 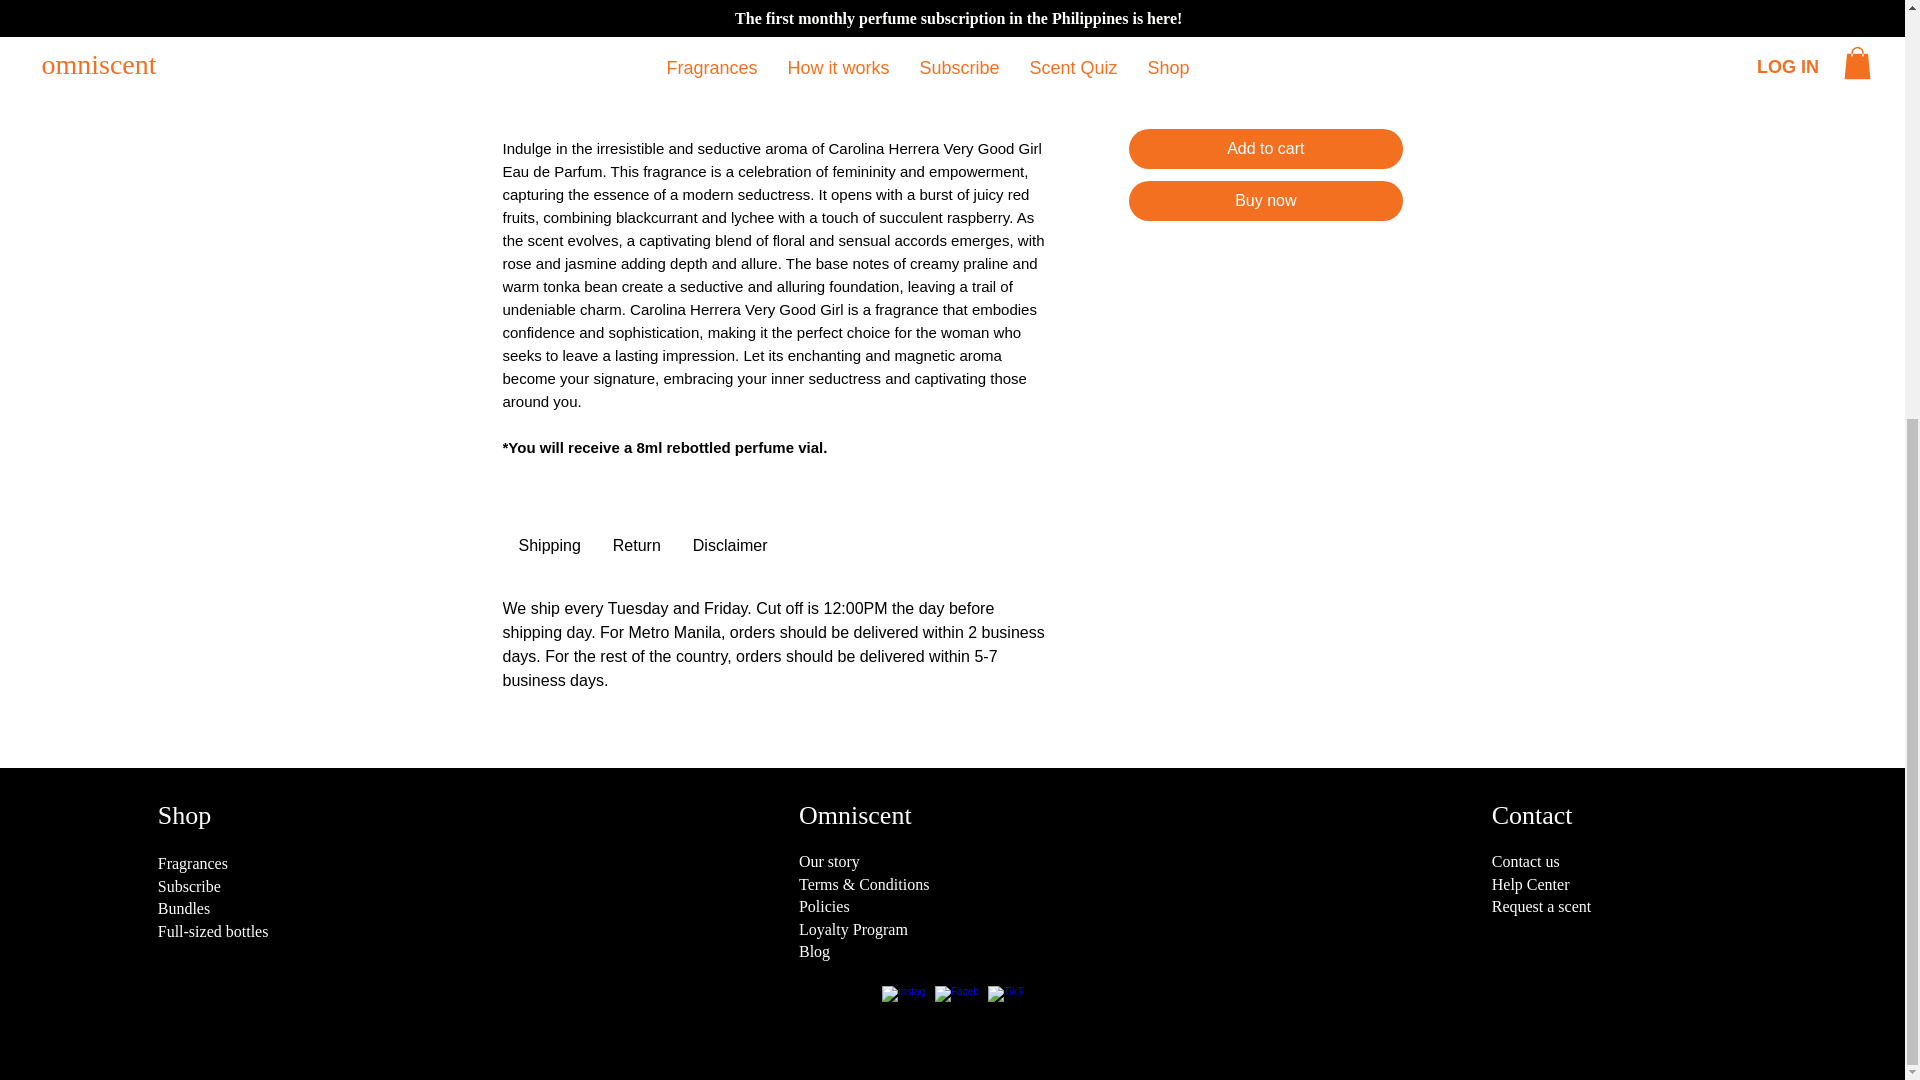 I want to click on Use right and left arrows to navigate between tabs, so click(x=637, y=546).